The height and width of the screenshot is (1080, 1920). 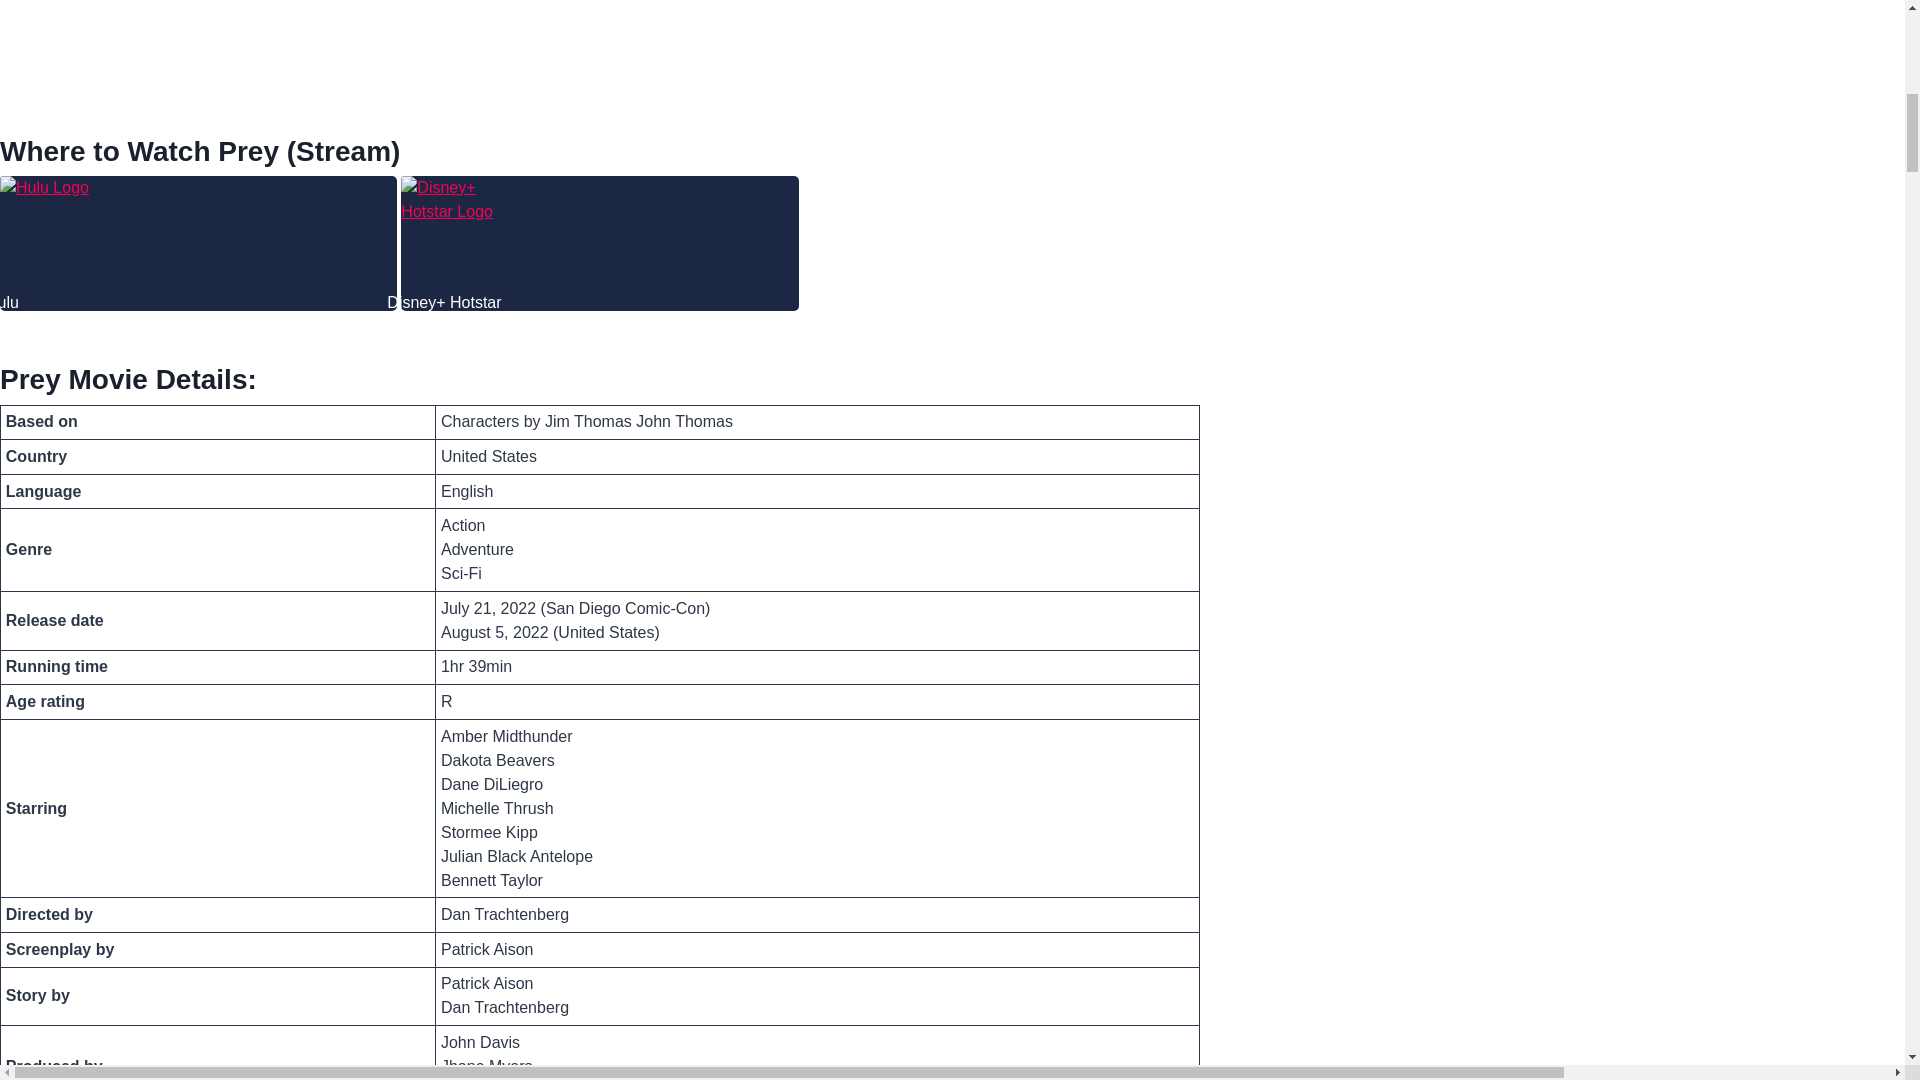 What do you see at coordinates (60, 235) in the screenshot?
I see `Hulu` at bounding box center [60, 235].